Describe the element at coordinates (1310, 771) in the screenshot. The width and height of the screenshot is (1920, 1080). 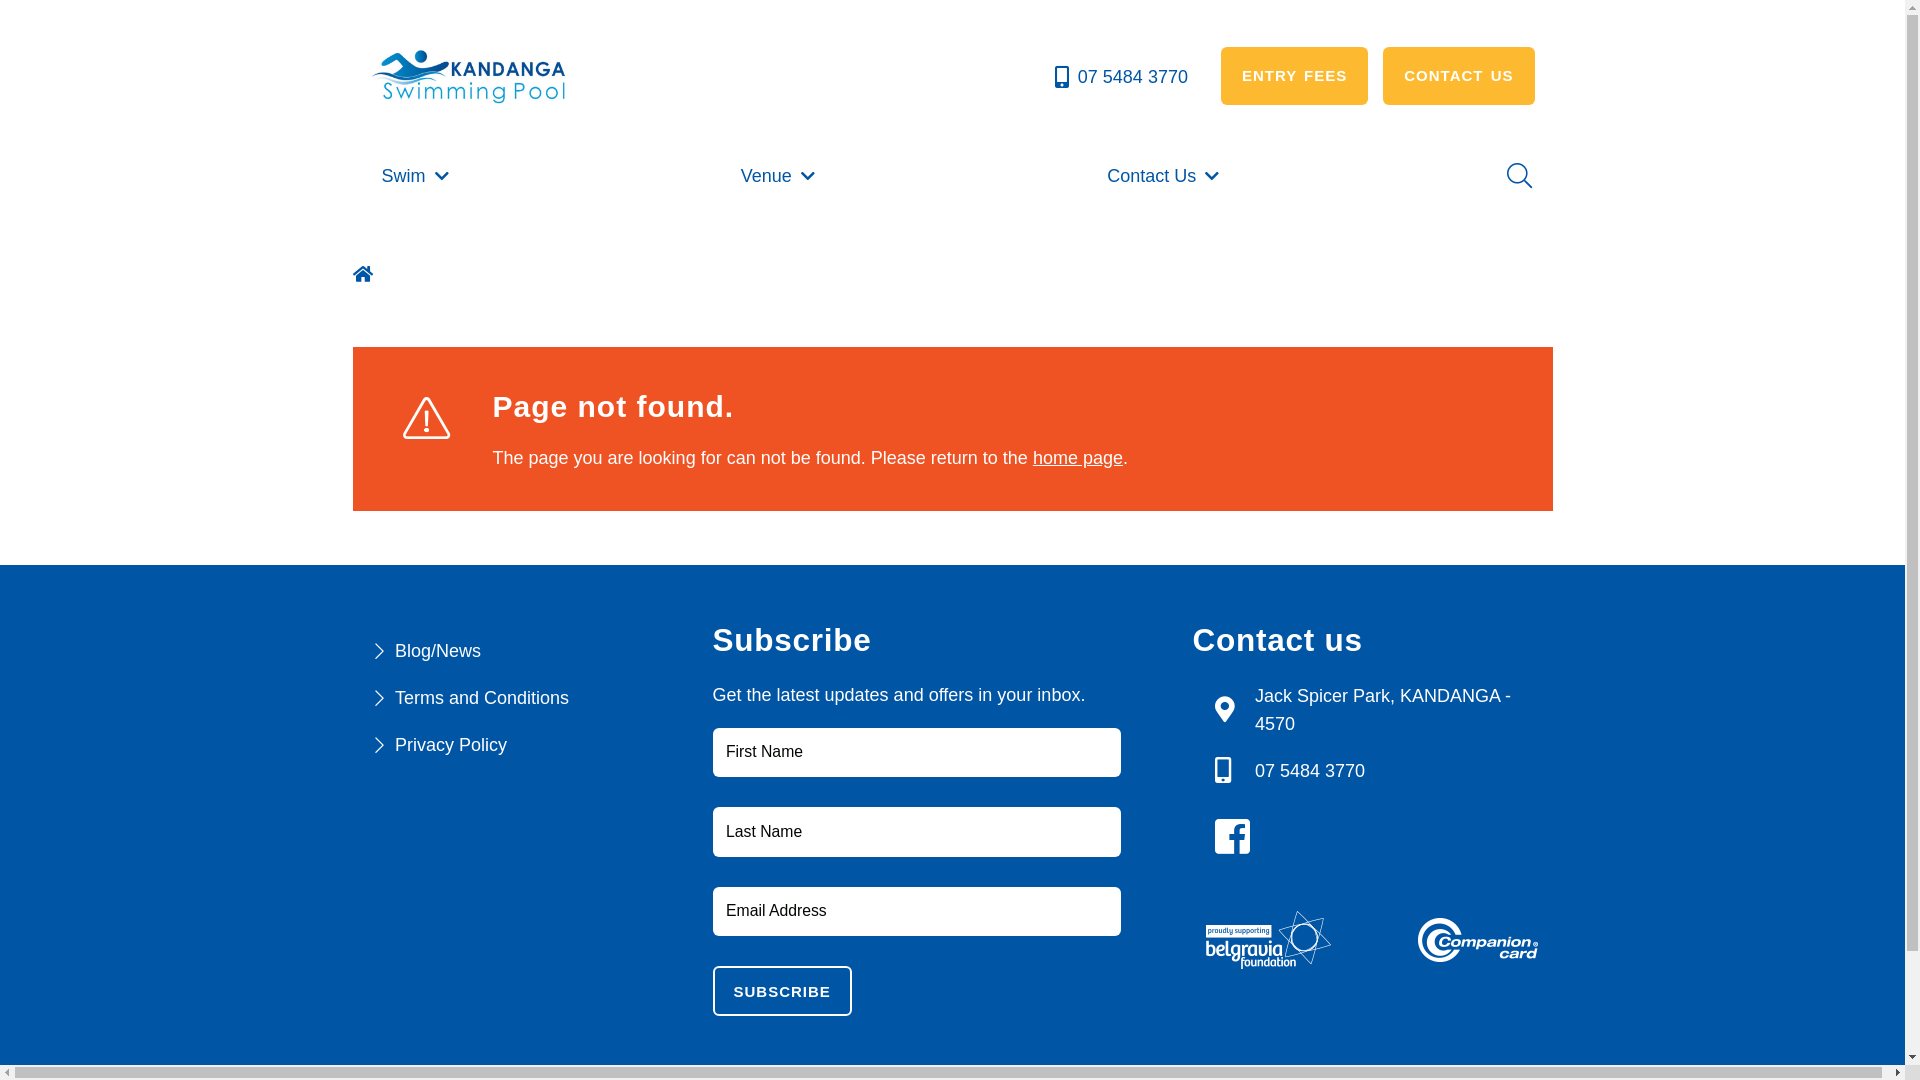
I see `07 5484 3770` at that location.